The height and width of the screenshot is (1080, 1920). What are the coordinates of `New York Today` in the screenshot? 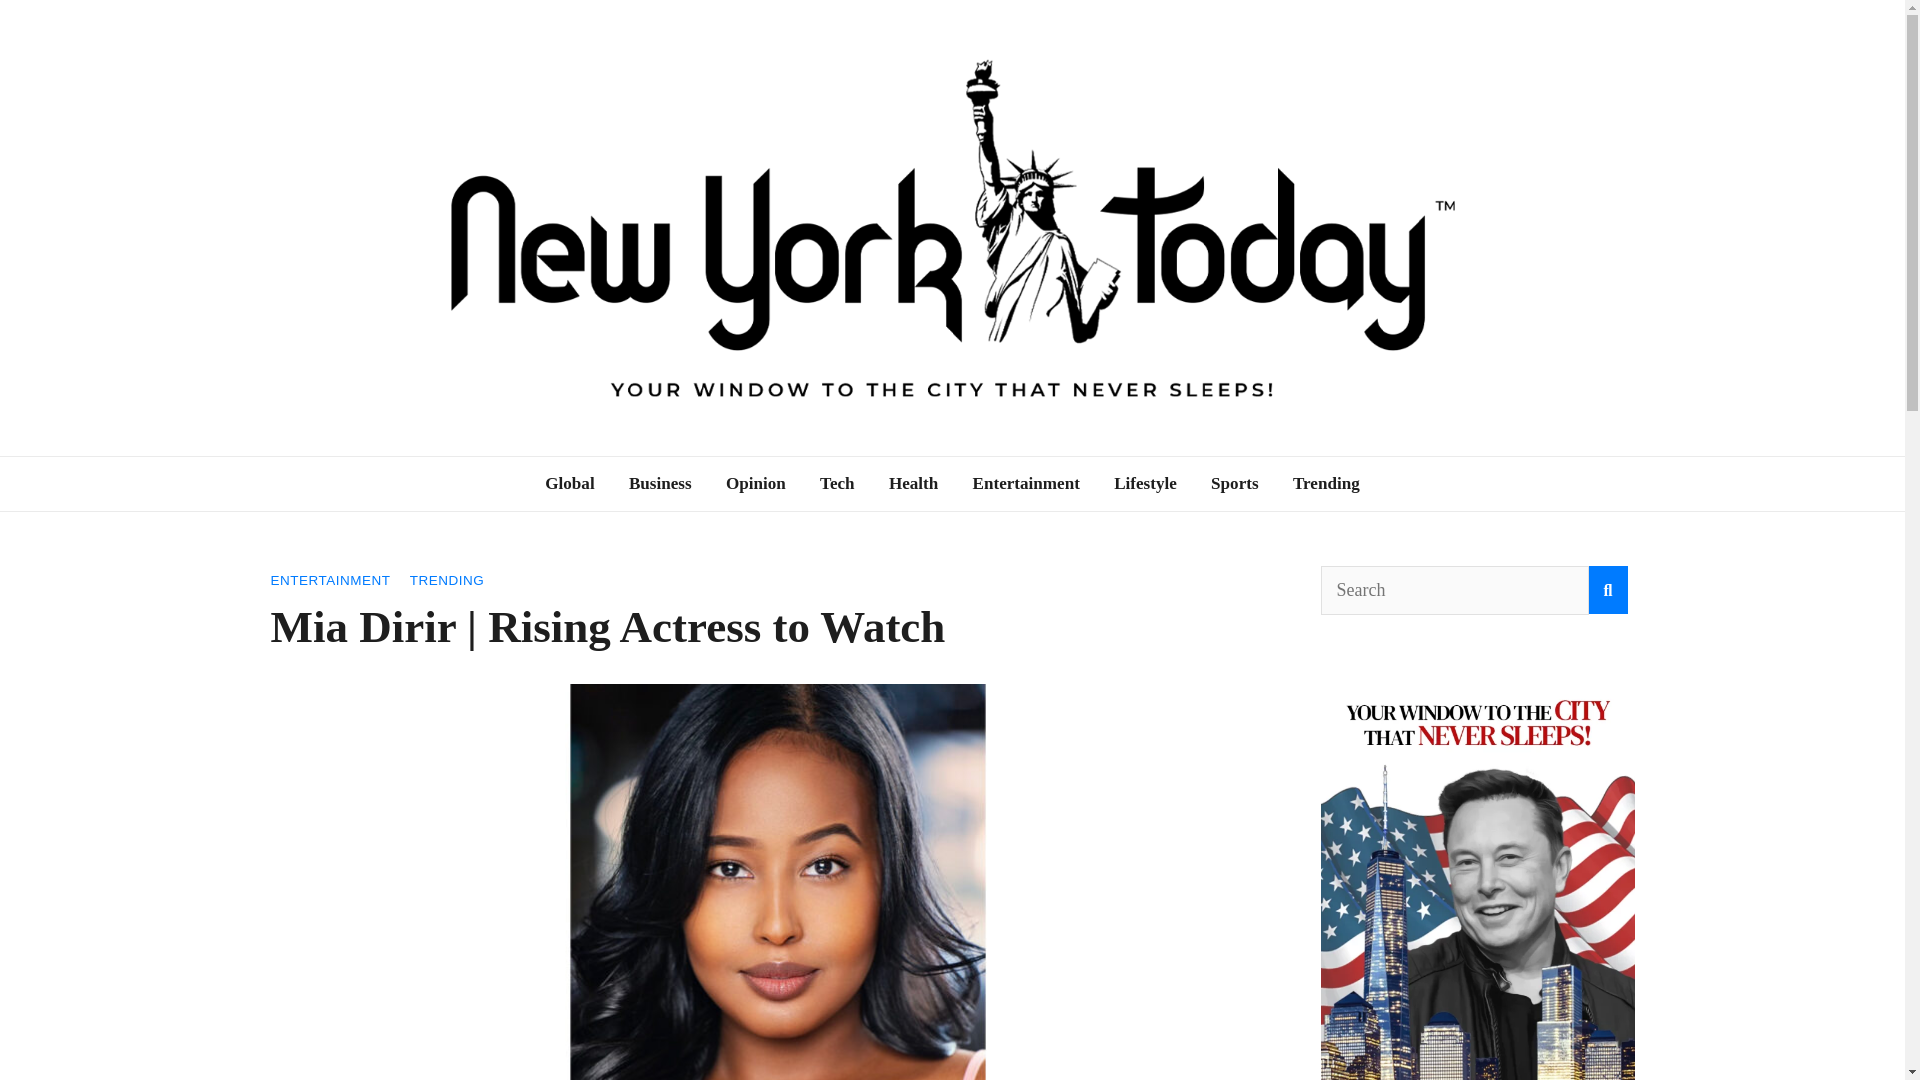 It's located at (459, 468).